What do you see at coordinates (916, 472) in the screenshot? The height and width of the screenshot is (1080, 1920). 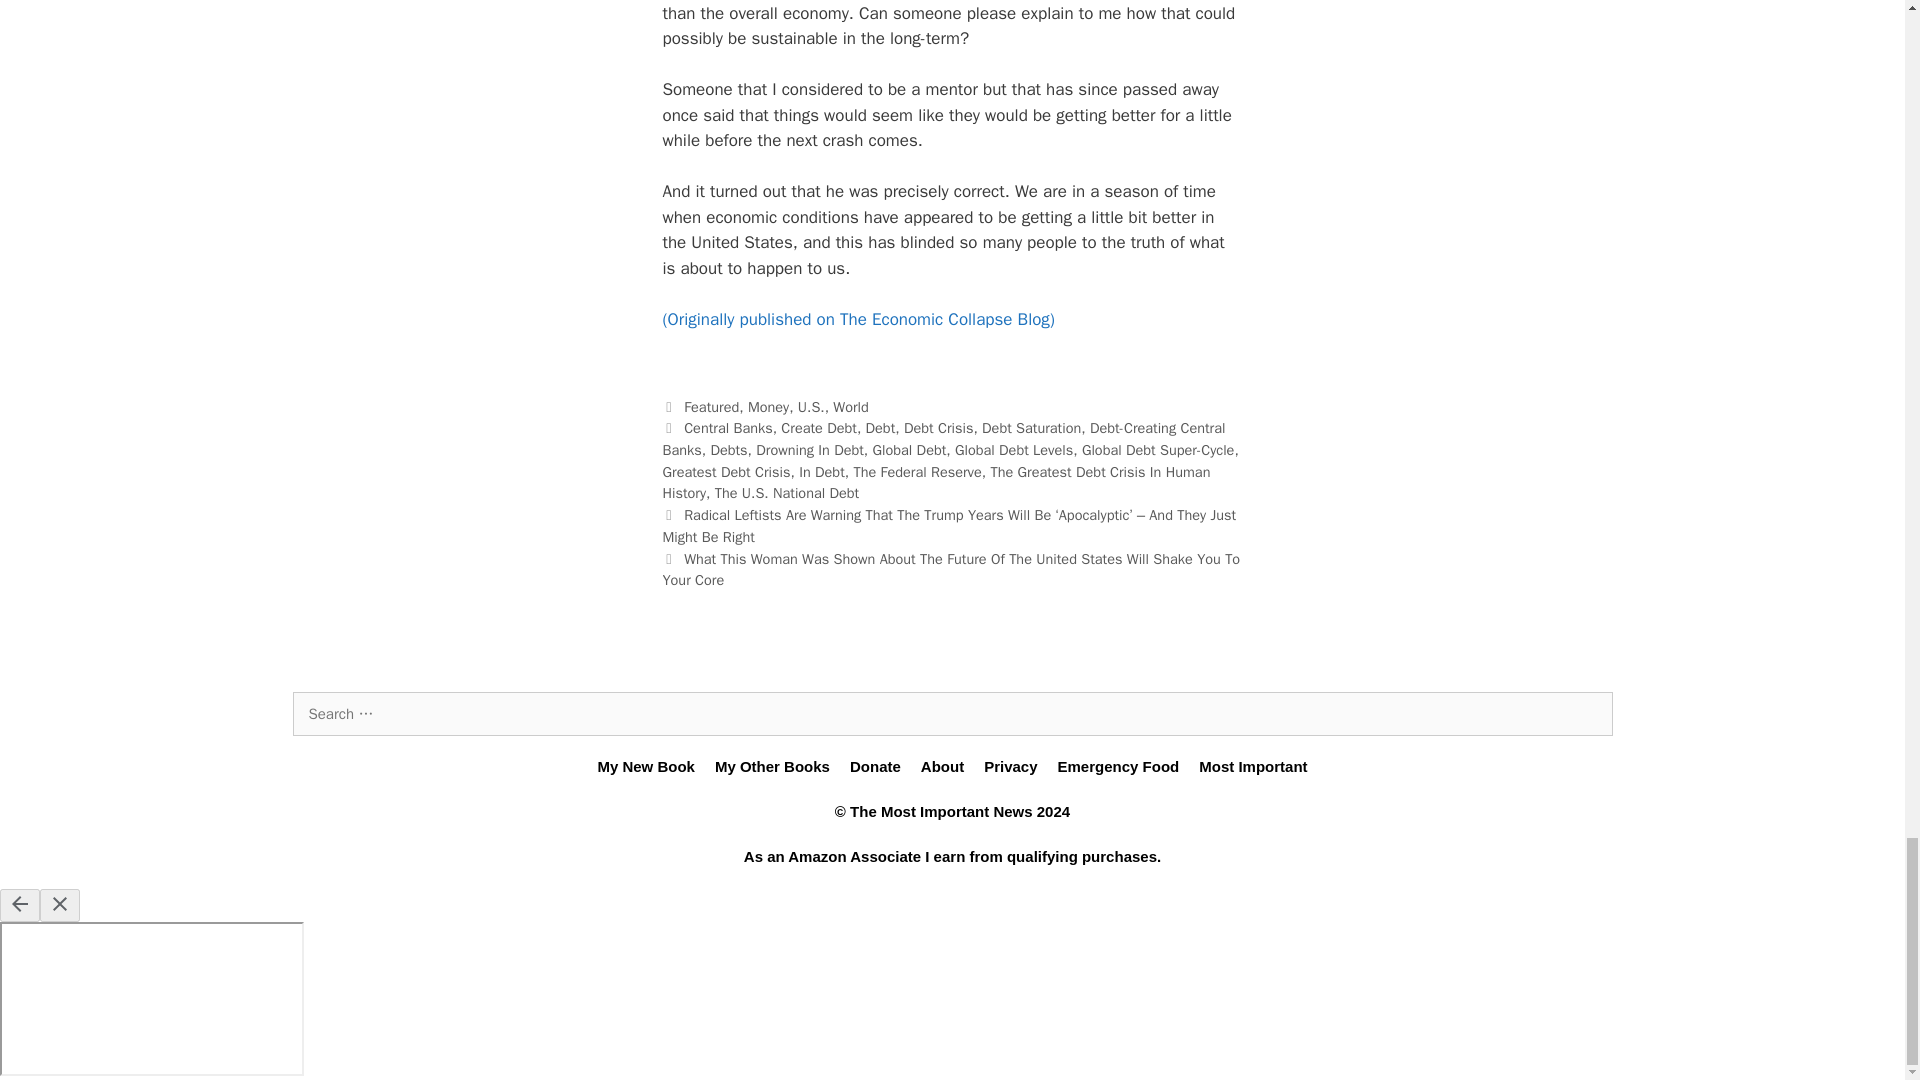 I see `The Federal Reserve` at bounding box center [916, 472].